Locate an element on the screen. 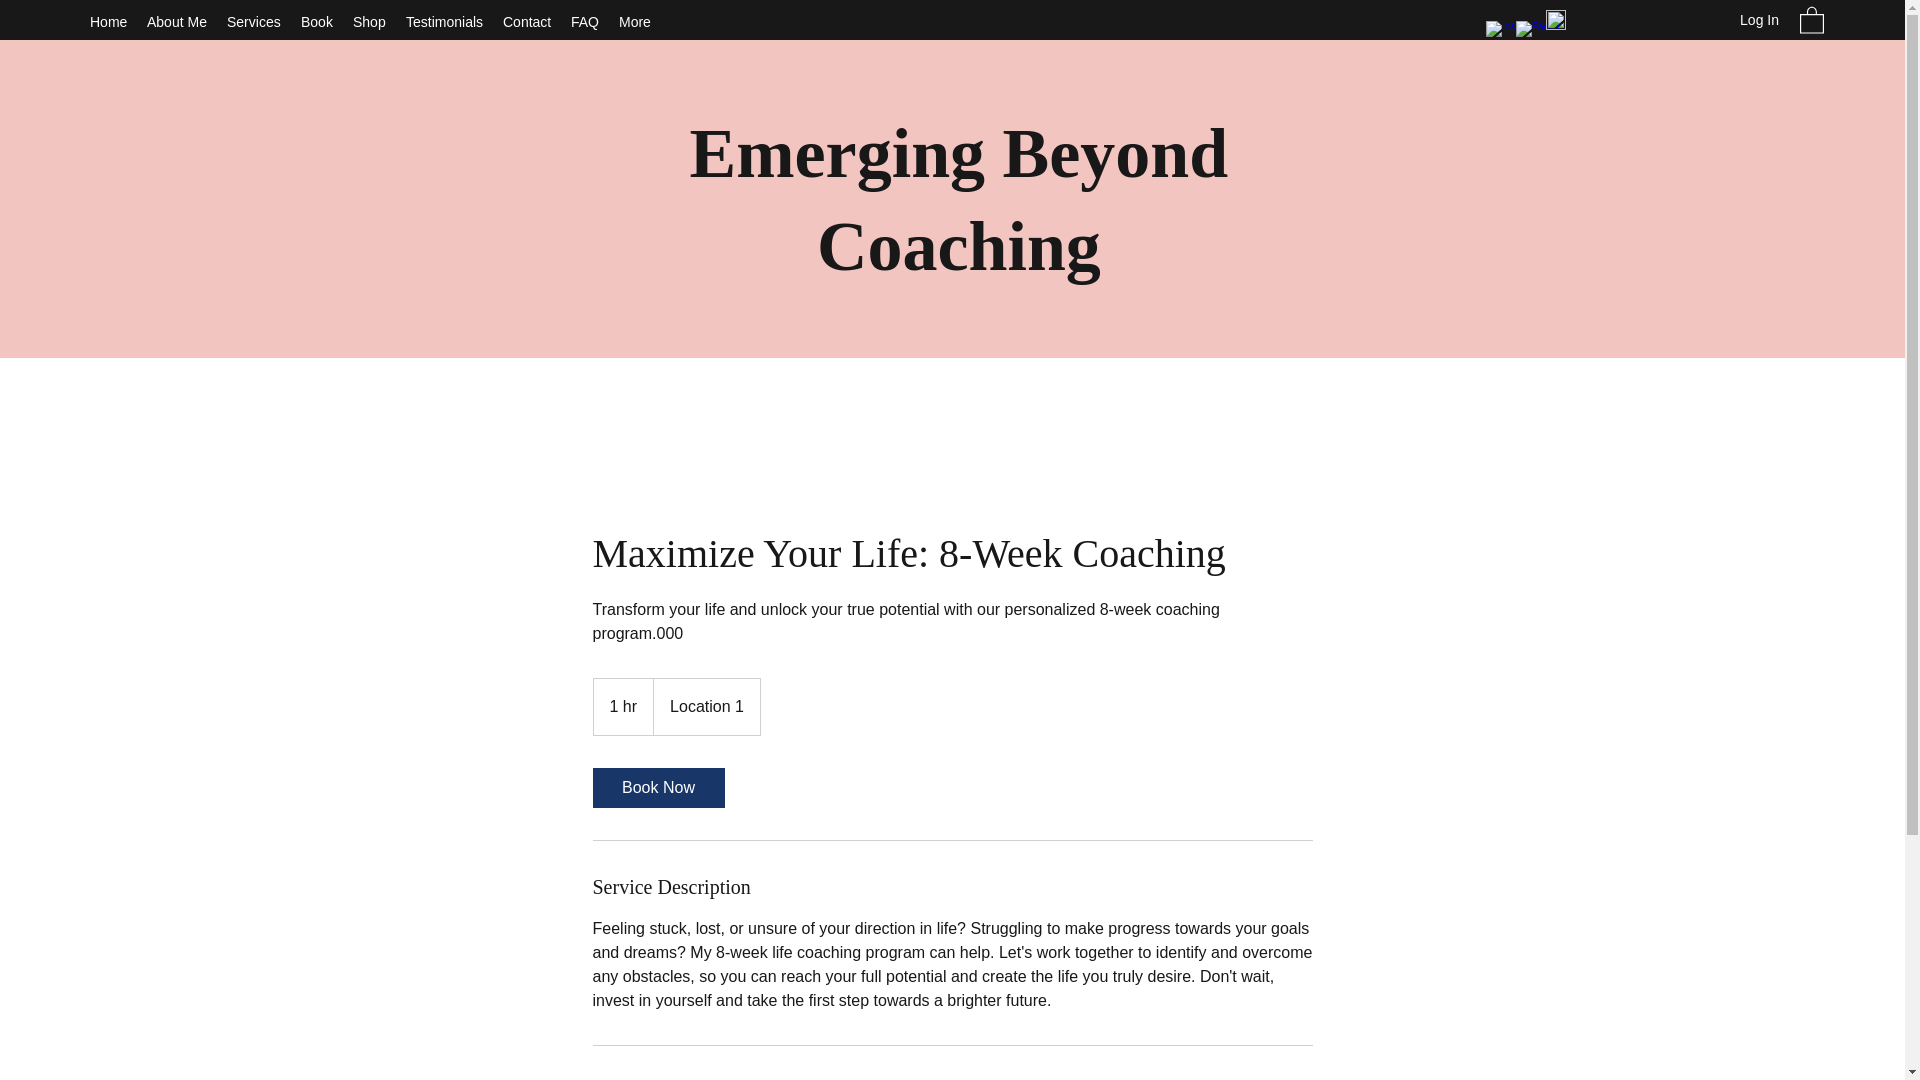 The image size is (1920, 1080). Home is located at coordinates (108, 21).